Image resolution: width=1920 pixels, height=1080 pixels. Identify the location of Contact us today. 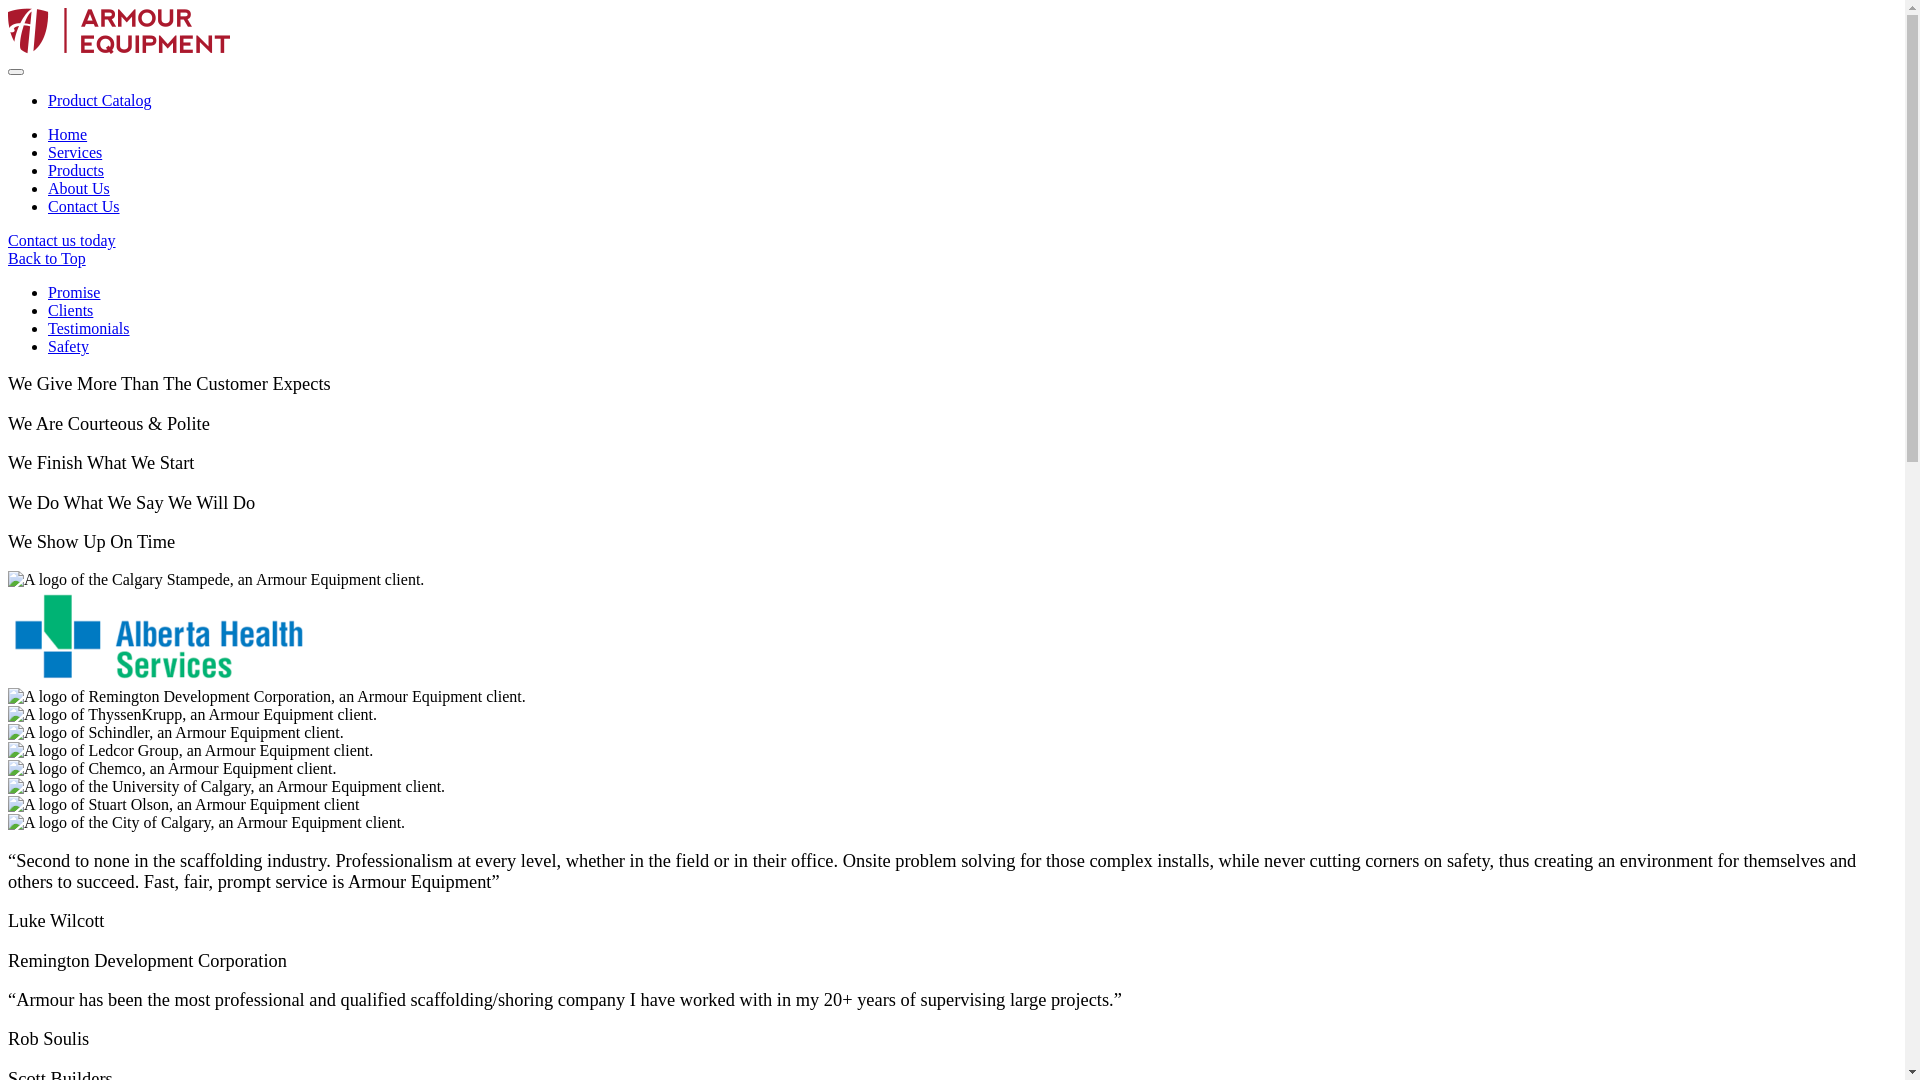
(62, 240).